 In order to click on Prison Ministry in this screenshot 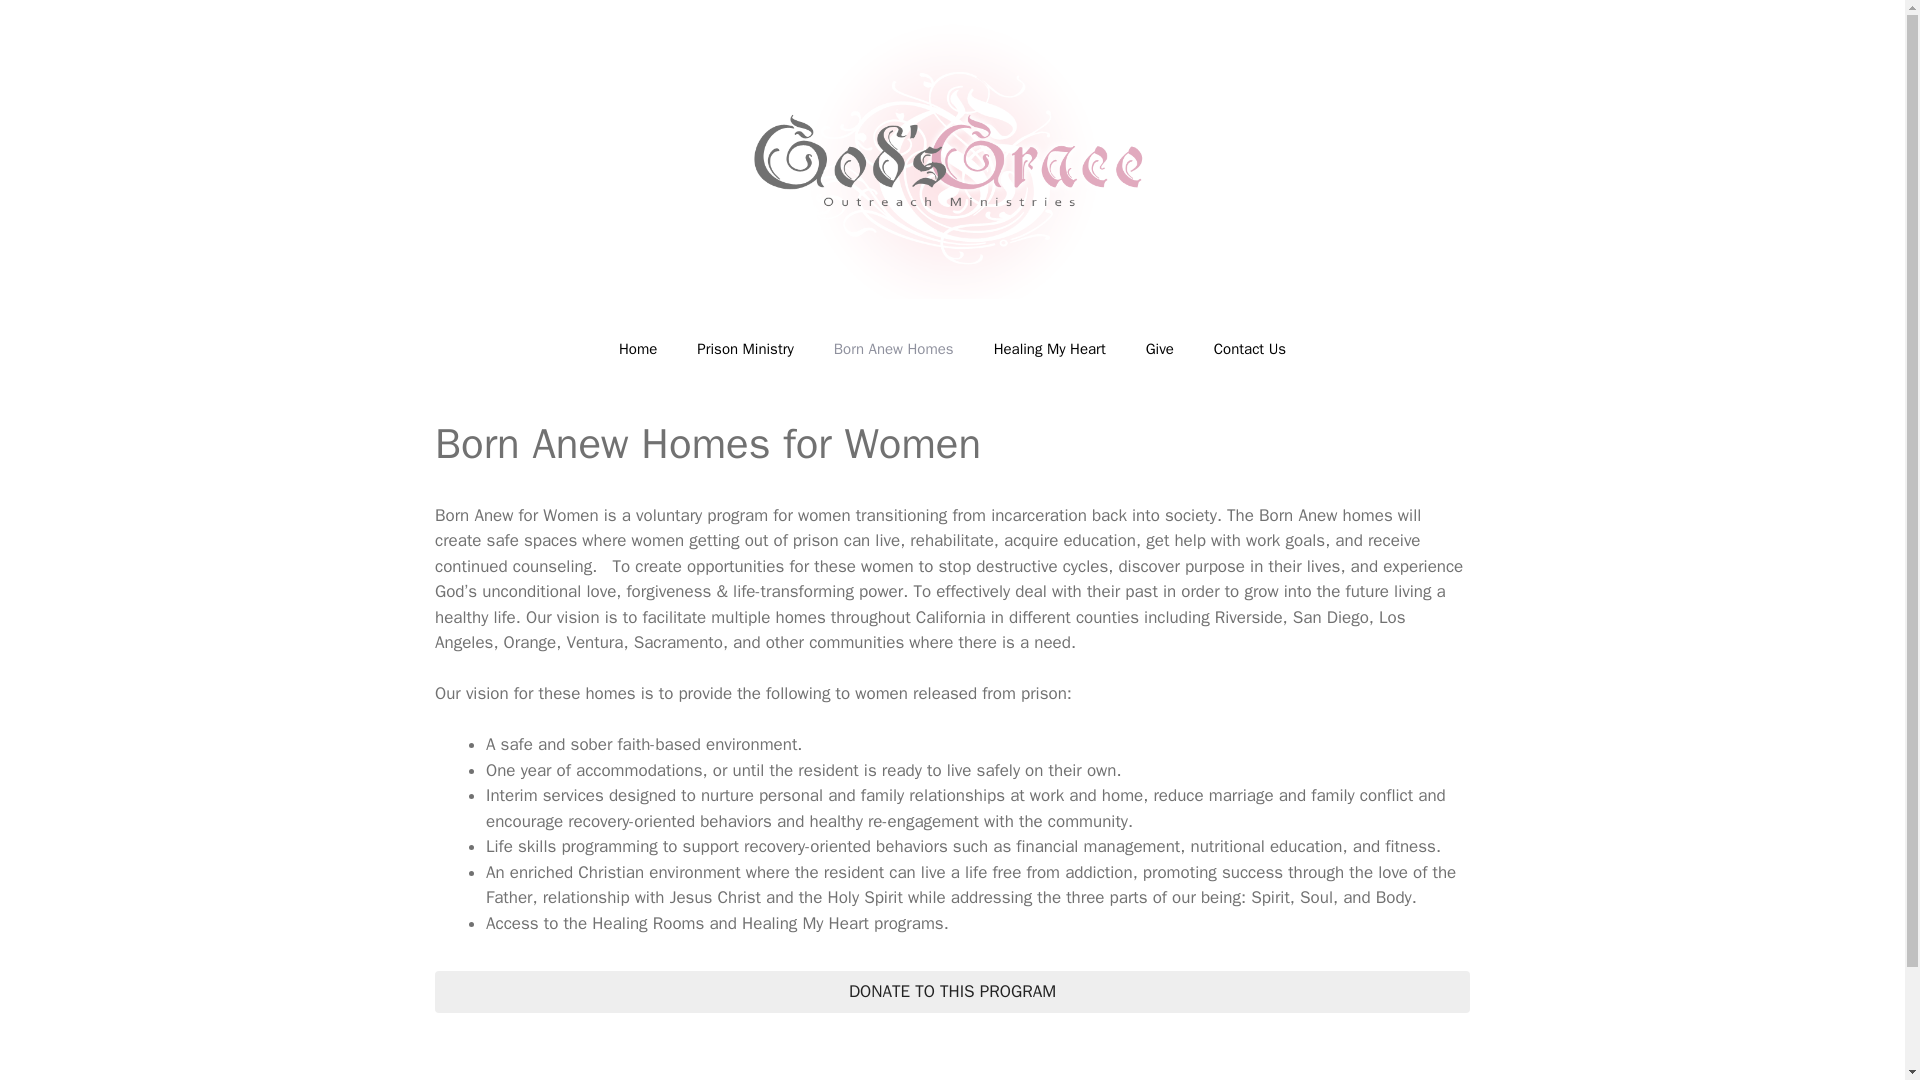, I will do `click(744, 348)`.